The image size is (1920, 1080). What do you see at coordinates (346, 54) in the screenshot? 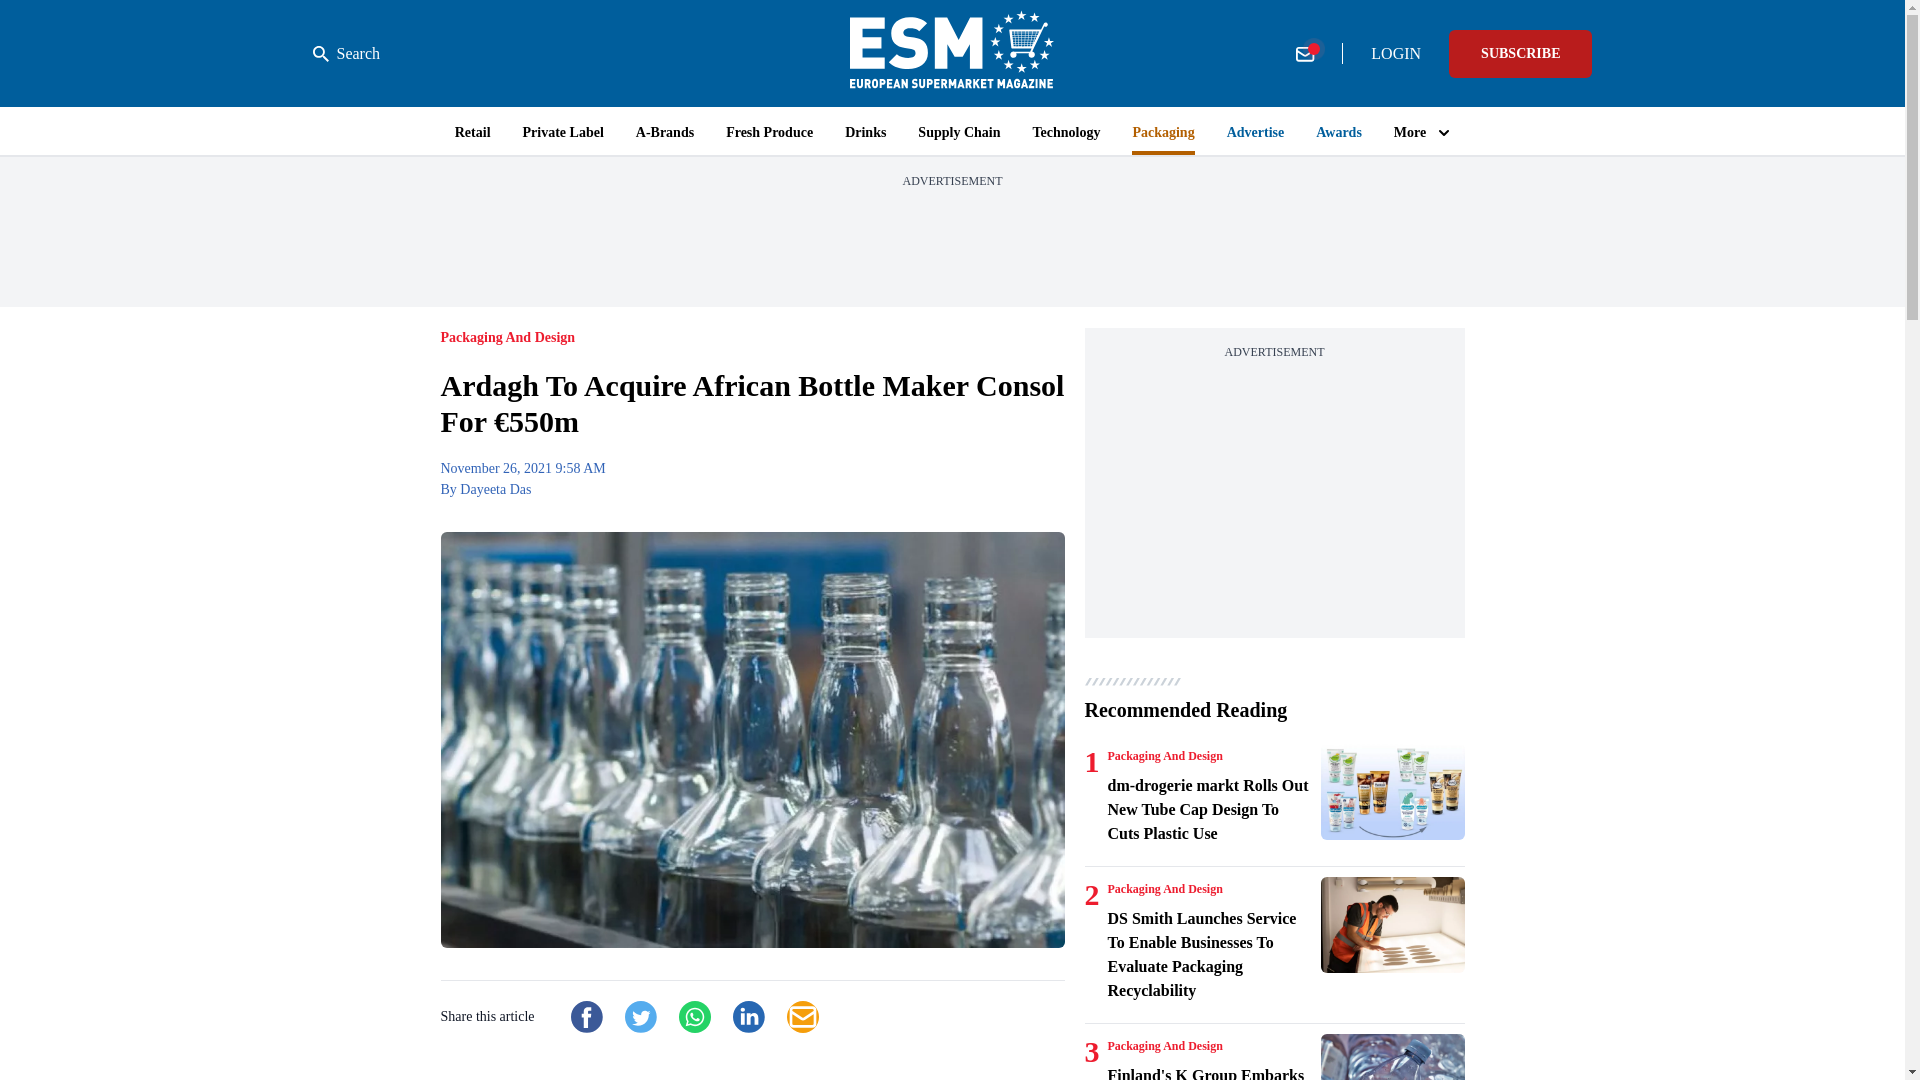
I see `Search` at bounding box center [346, 54].